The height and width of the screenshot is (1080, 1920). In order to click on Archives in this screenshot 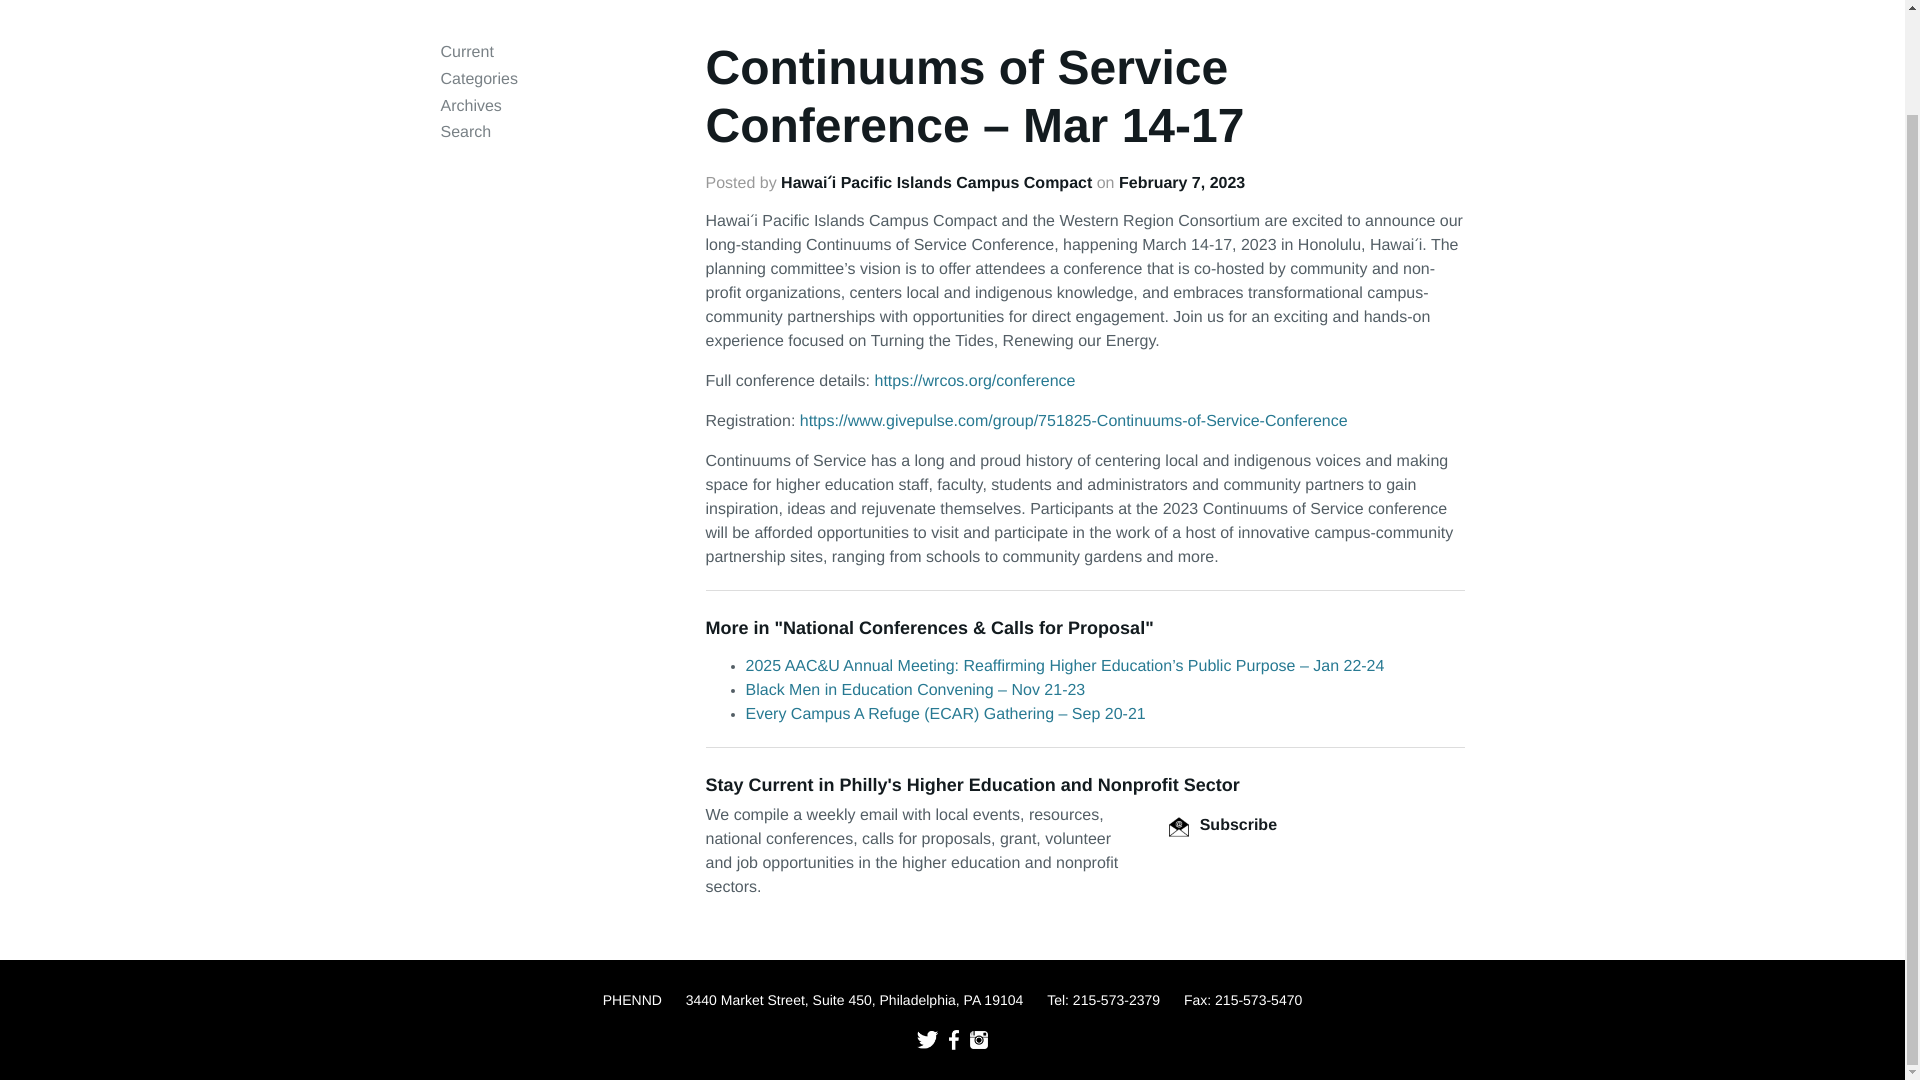, I will do `click(470, 106)`.